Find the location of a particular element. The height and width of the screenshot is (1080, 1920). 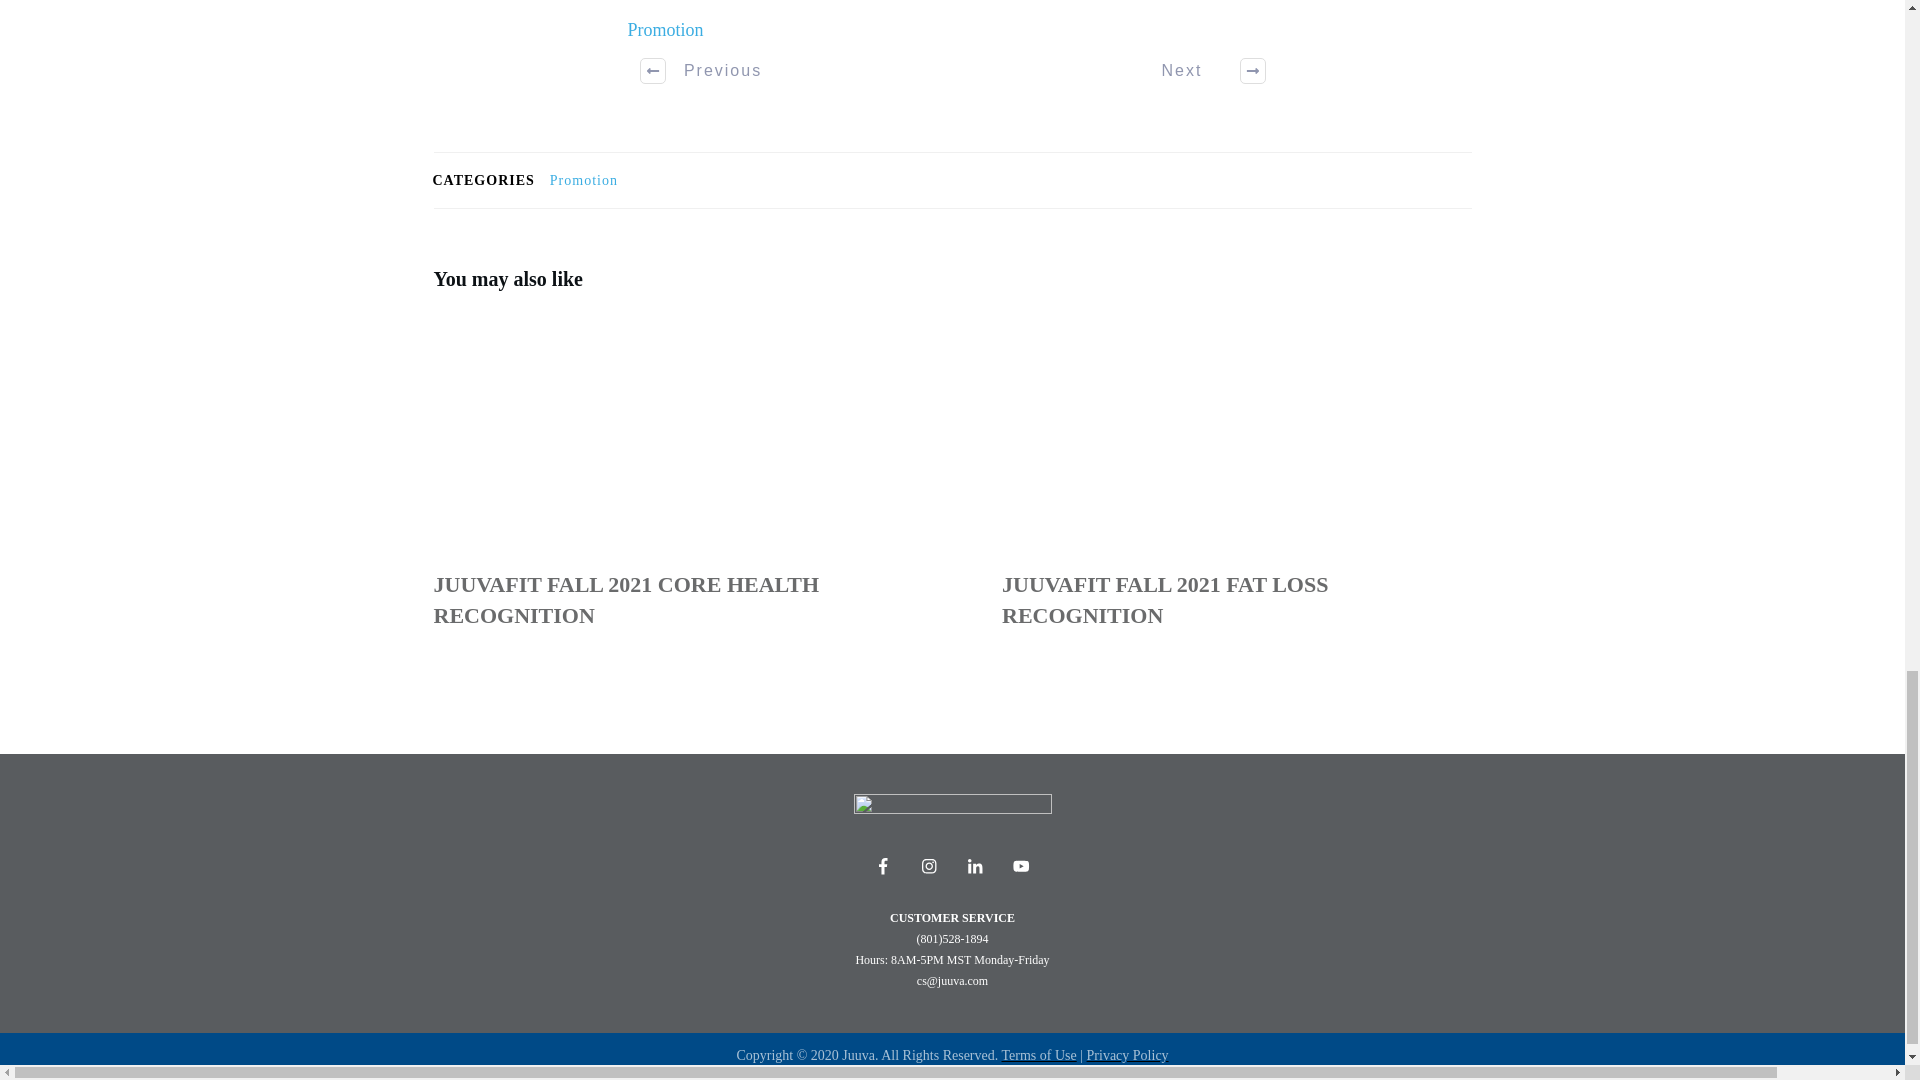

Next is located at coordinates (1203, 71).